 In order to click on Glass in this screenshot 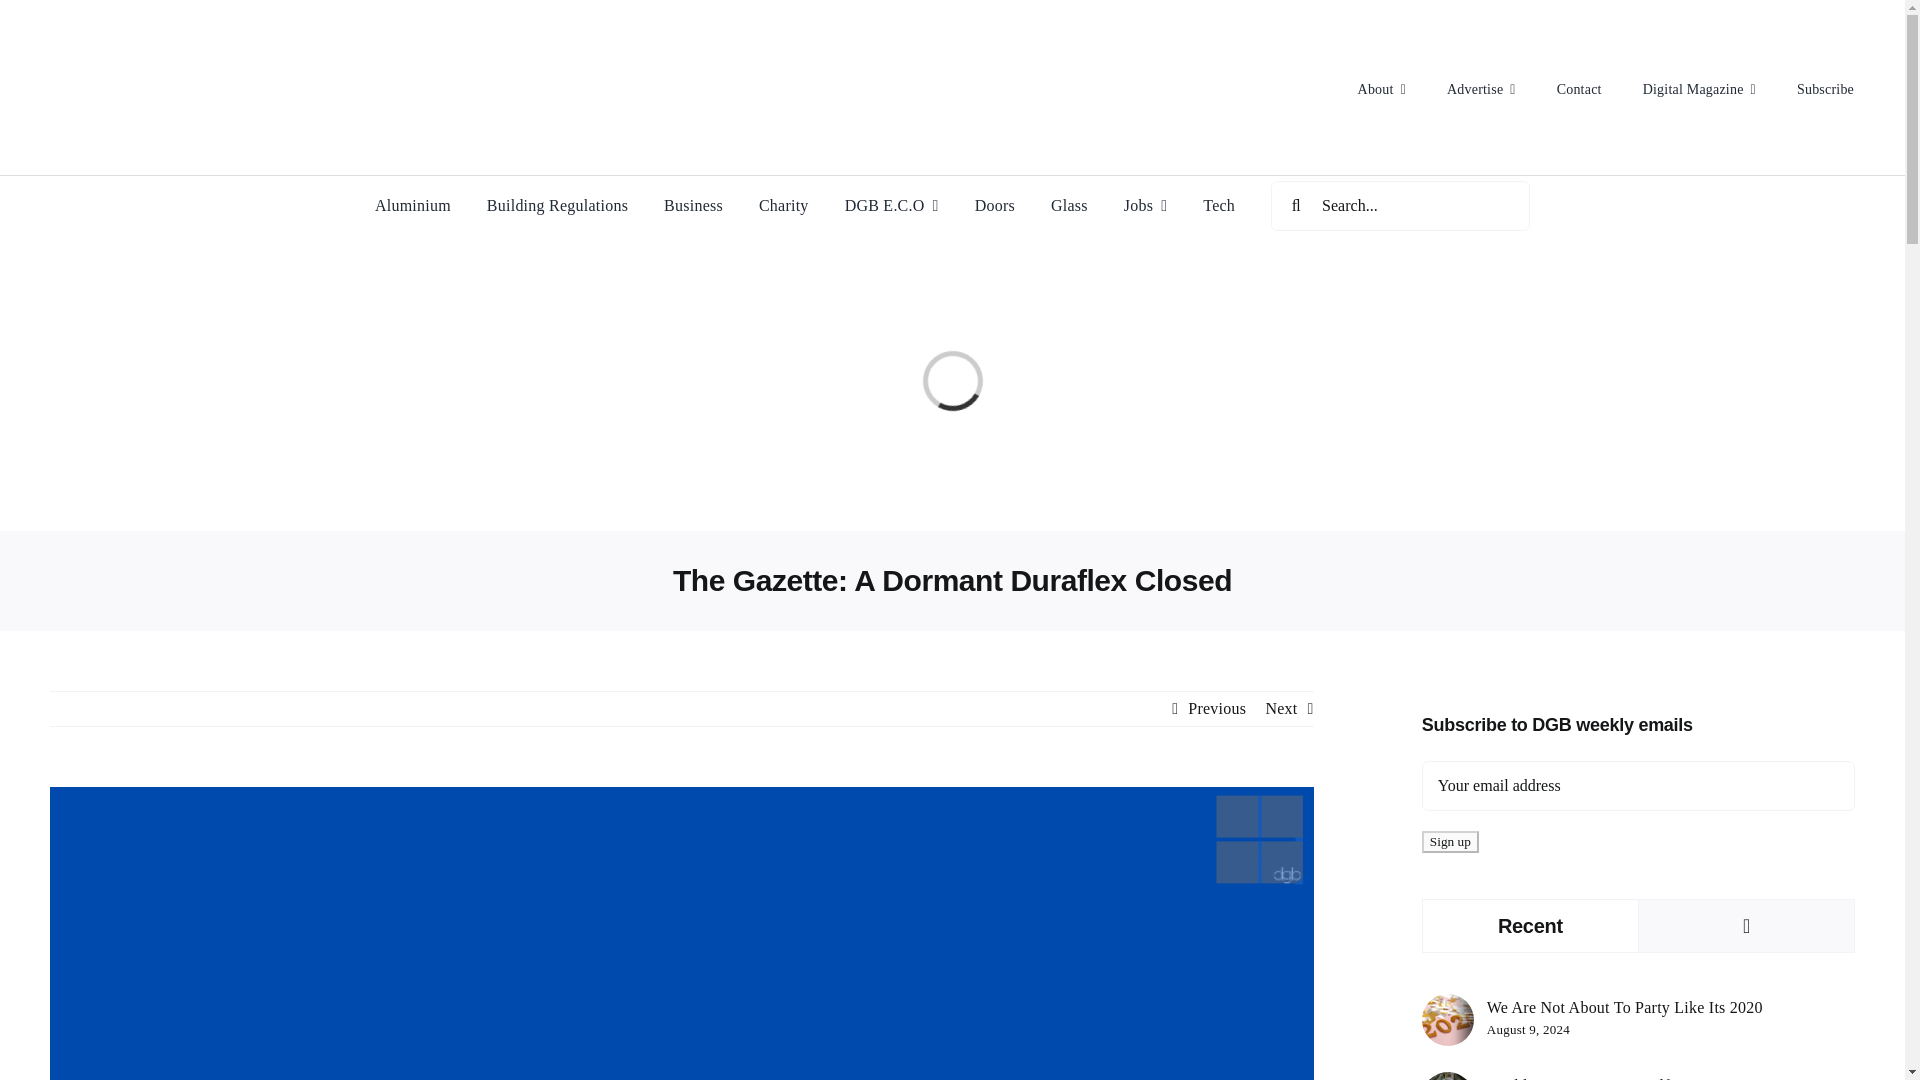, I will do `click(1069, 206)`.